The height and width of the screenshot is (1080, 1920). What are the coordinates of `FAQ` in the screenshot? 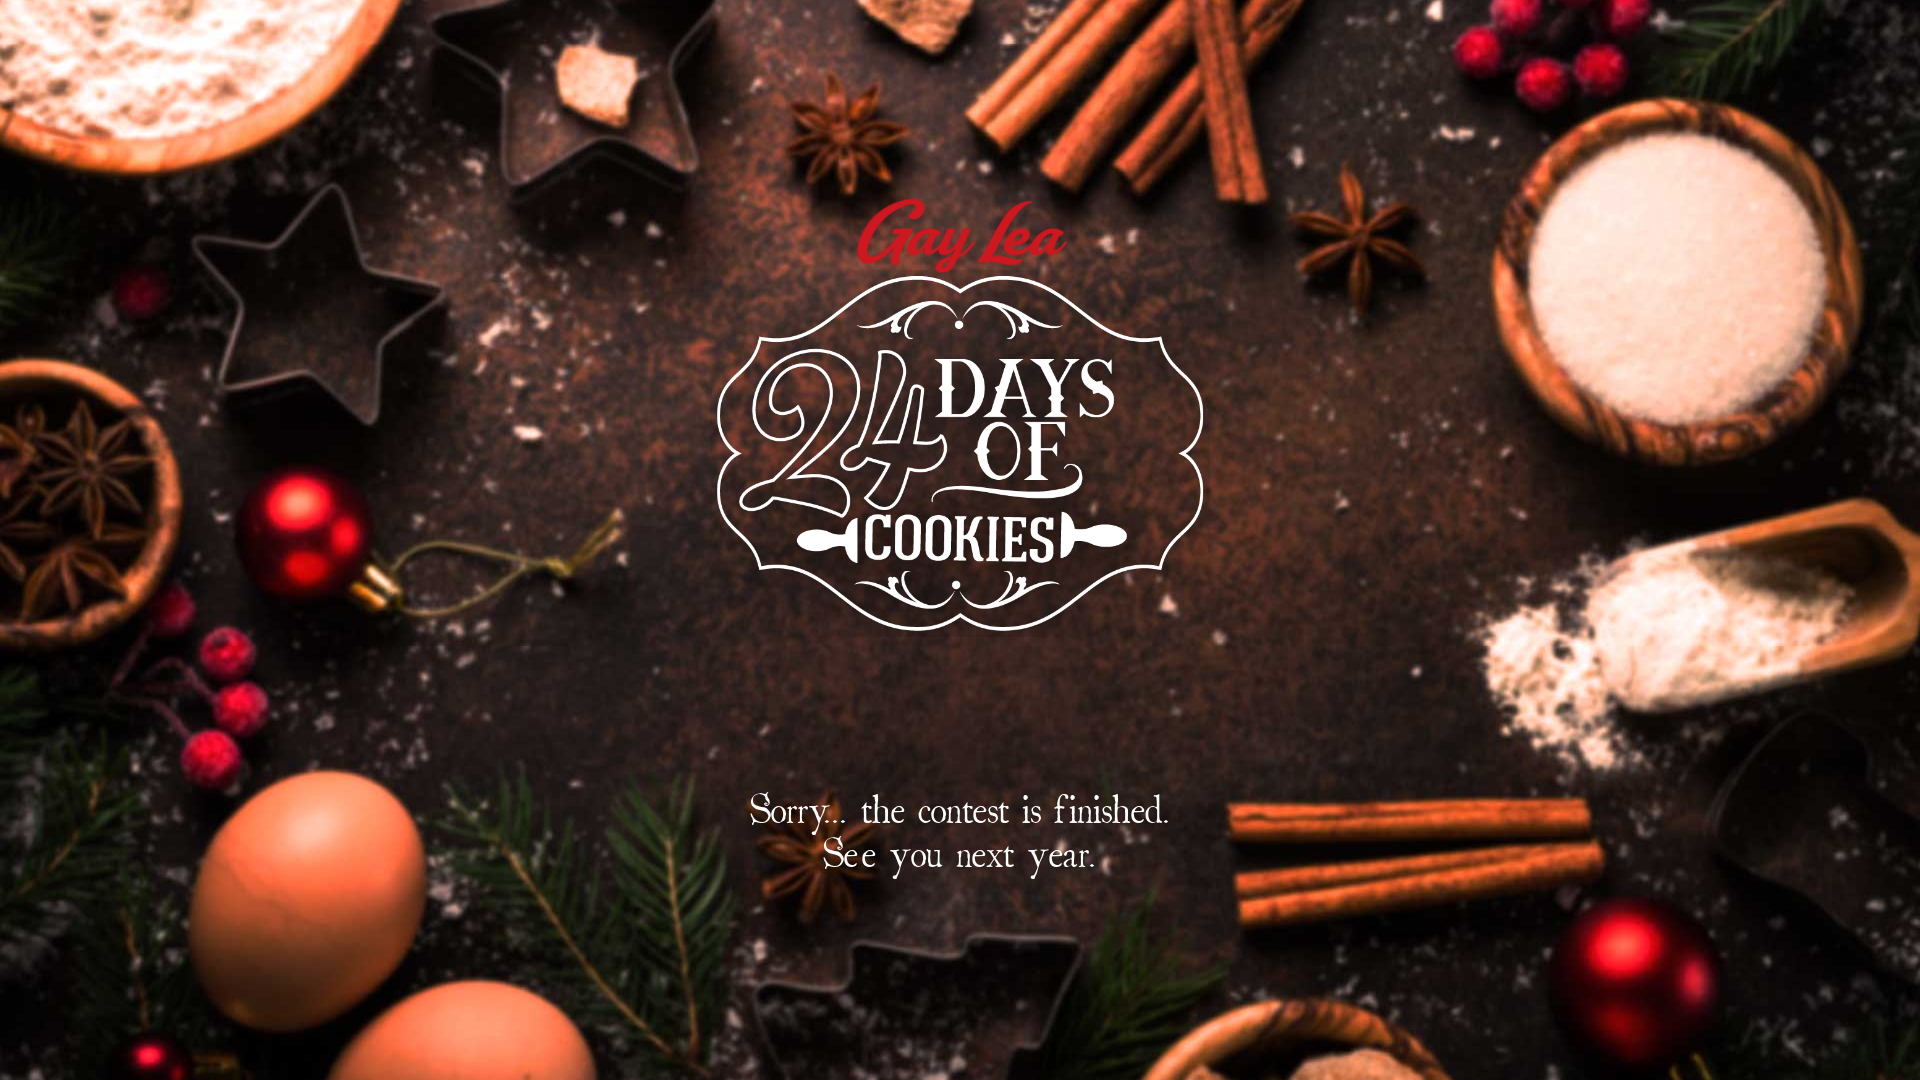 It's located at (138, 214).